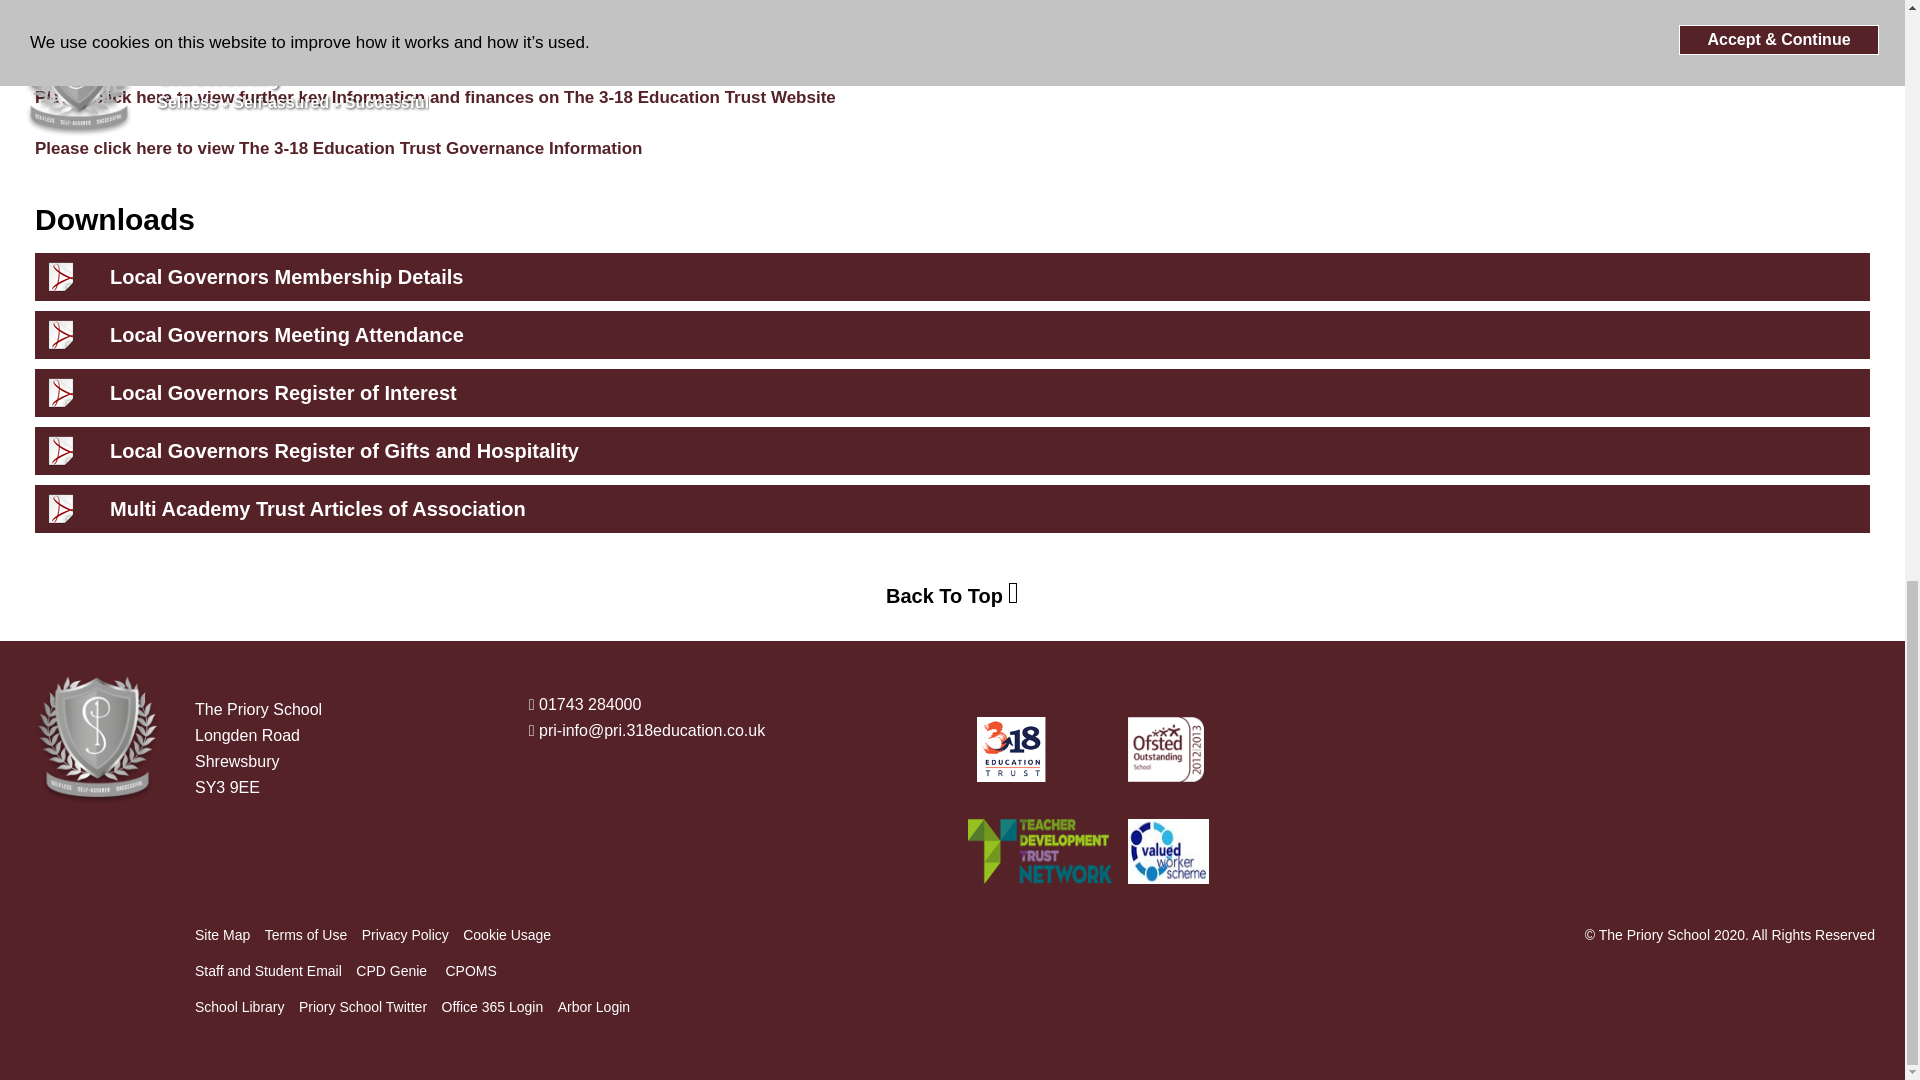 Image resolution: width=1920 pixels, height=1080 pixels. I want to click on Cookies, so click(506, 935).